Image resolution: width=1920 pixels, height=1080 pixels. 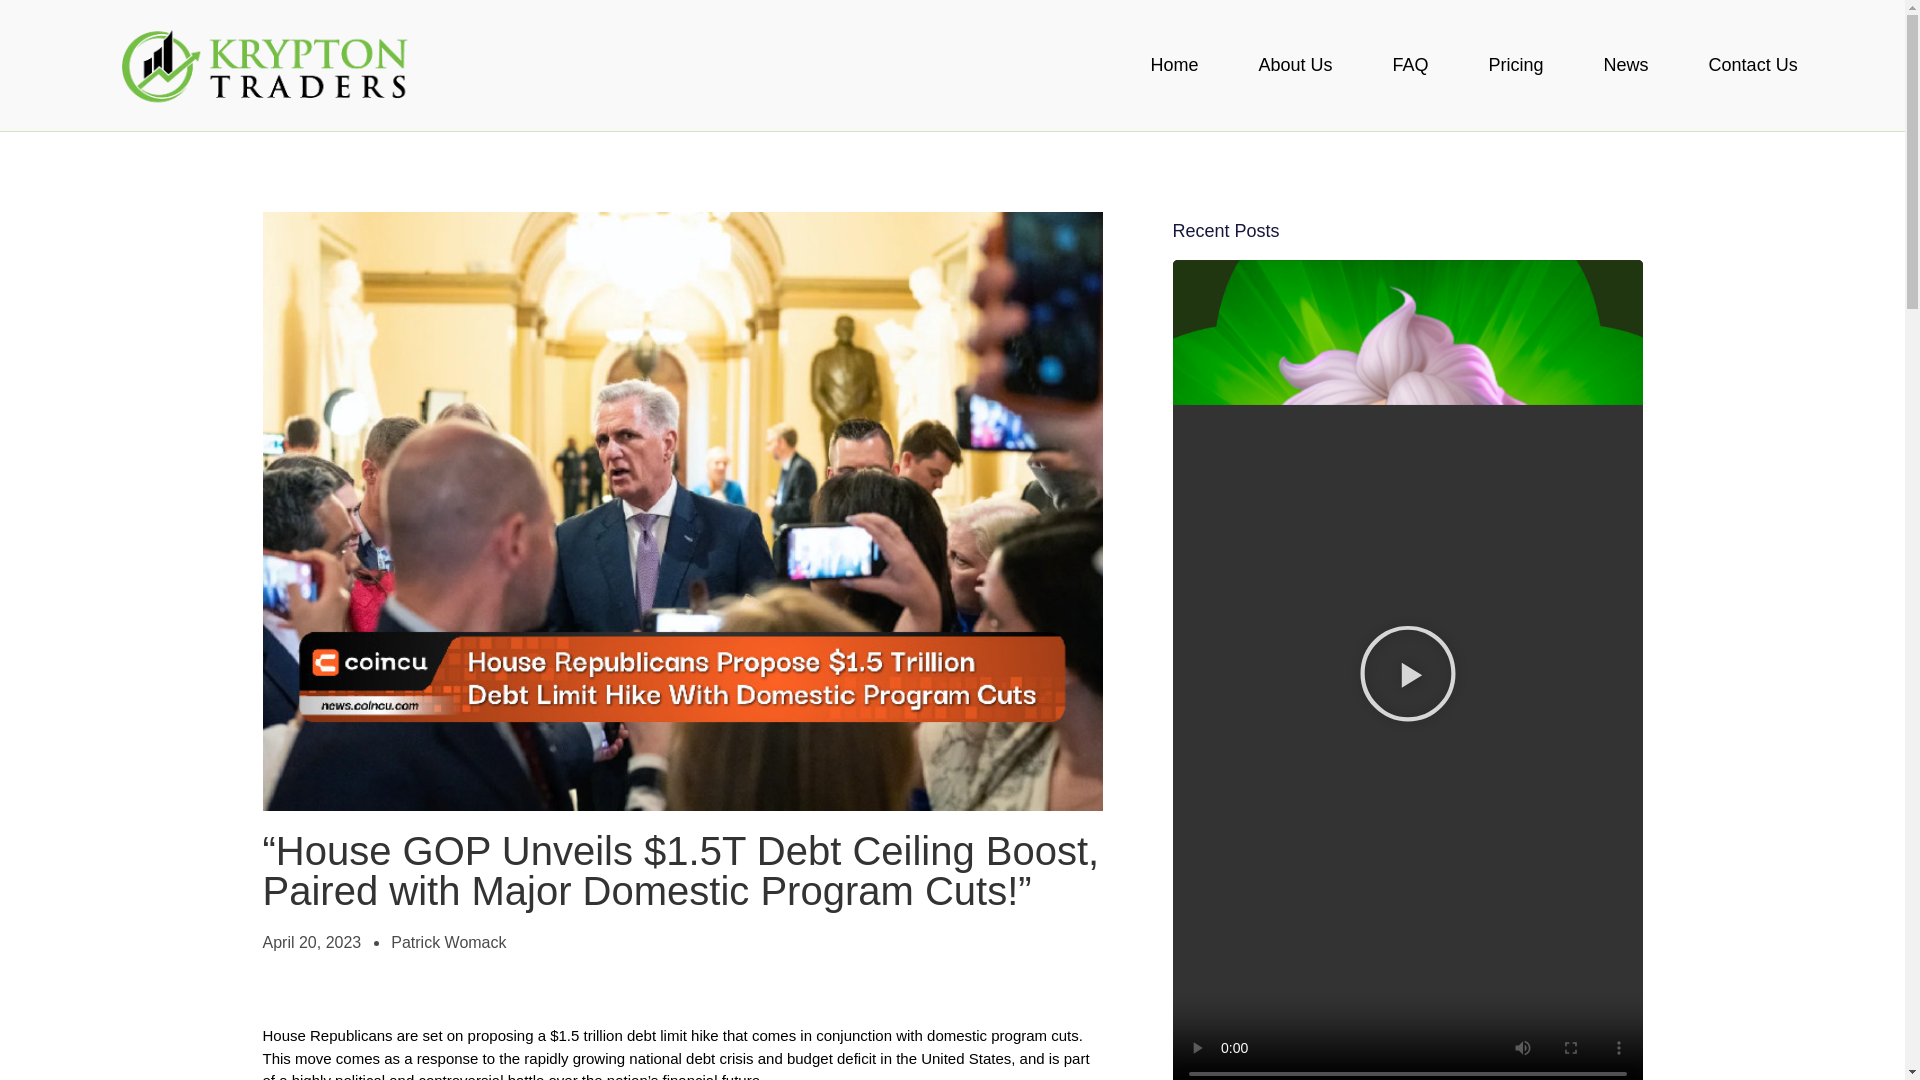 I want to click on Patrick Womack, so click(x=448, y=942).